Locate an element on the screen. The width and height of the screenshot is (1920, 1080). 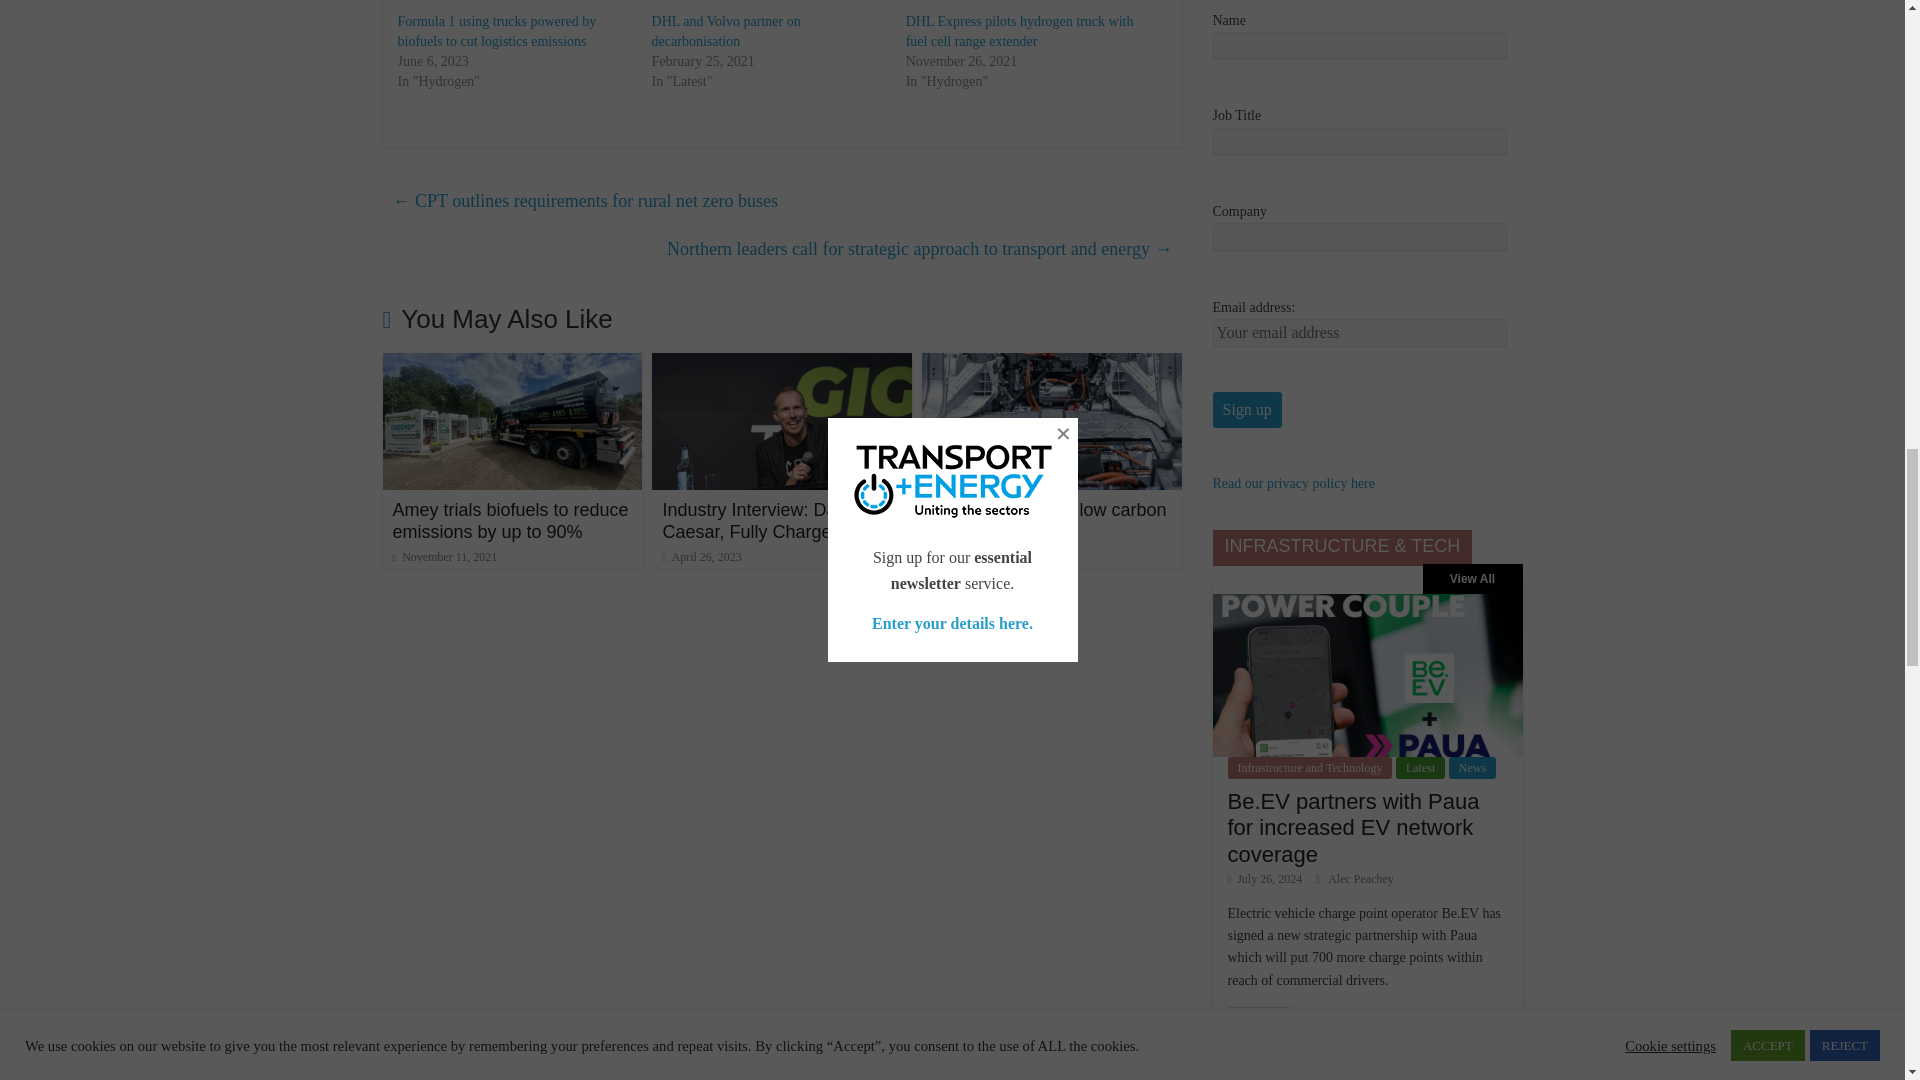
DHL and Volvo partner on decarbonisation is located at coordinates (726, 31).